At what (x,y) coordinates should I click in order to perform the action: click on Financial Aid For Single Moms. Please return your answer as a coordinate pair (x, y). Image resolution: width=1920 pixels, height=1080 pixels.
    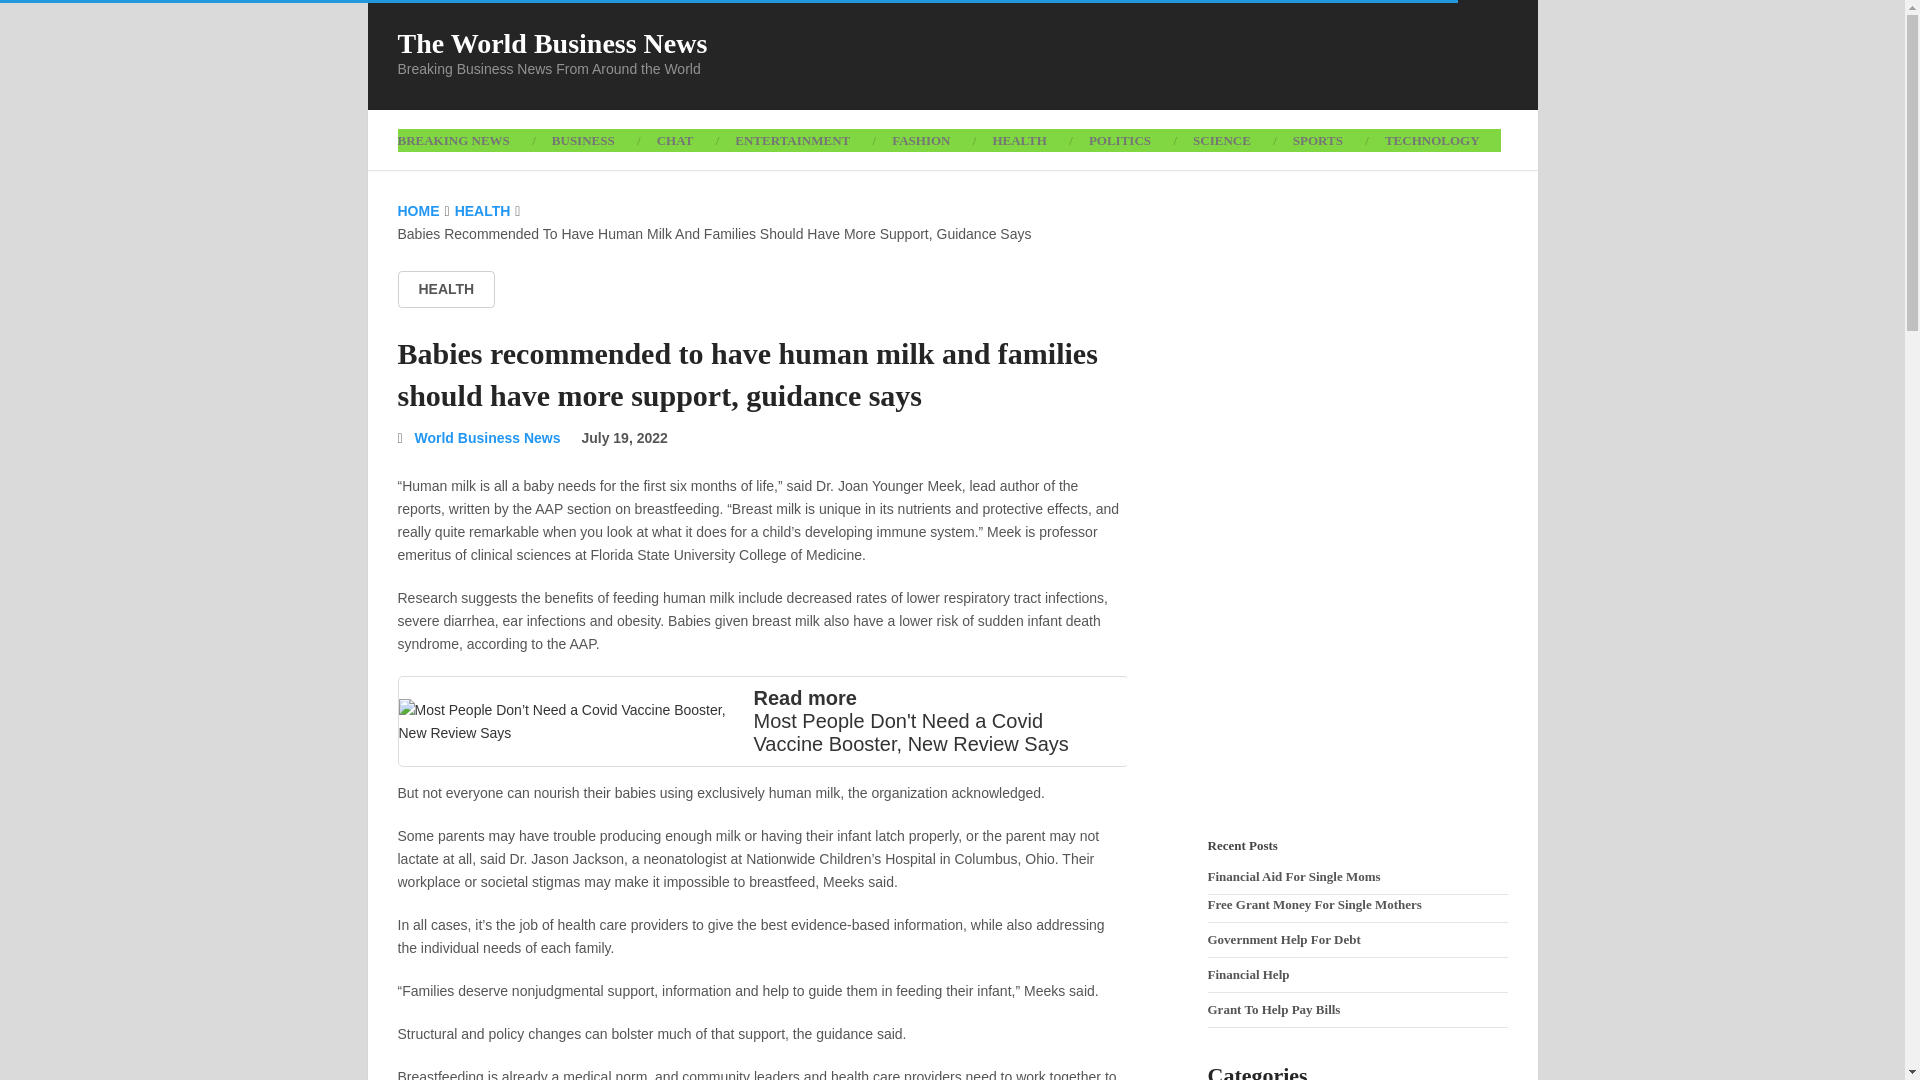
    Looking at the image, I should click on (1294, 876).